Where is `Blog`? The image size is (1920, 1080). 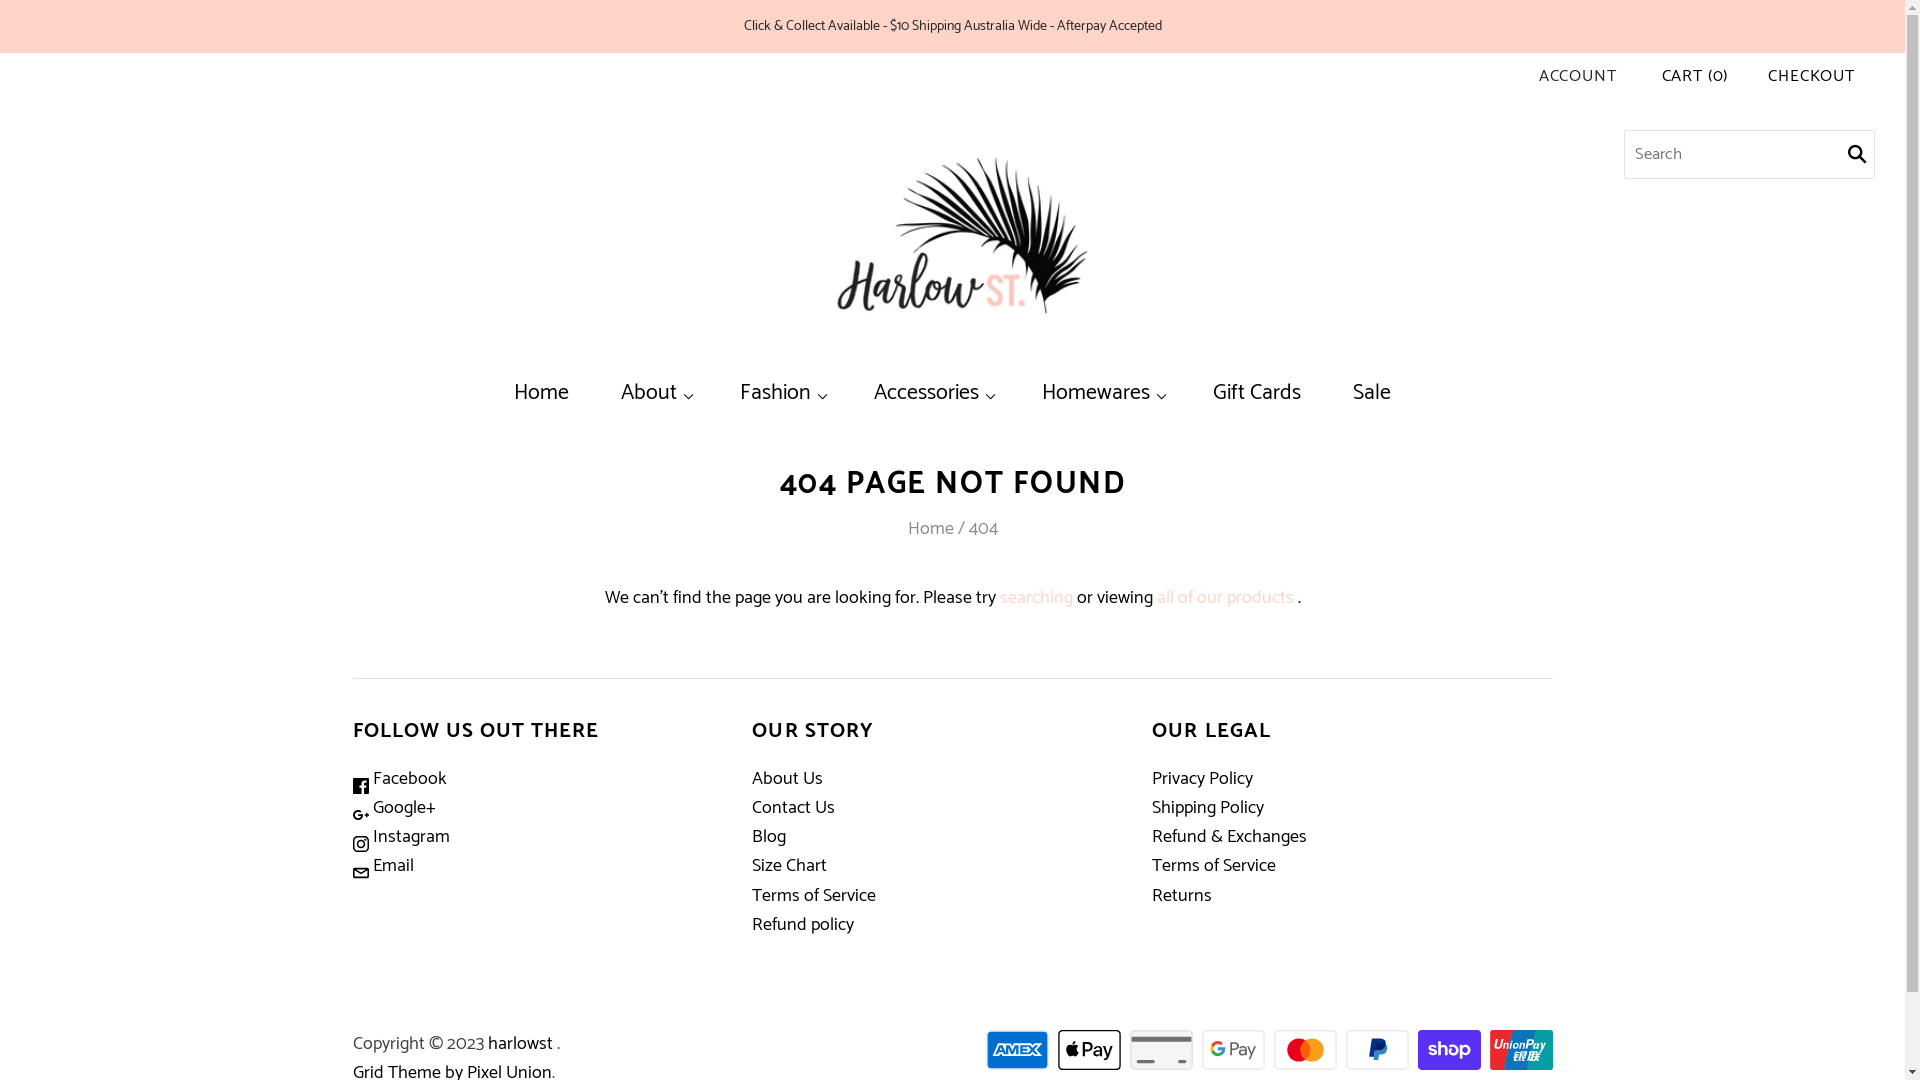 Blog is located at coordinates (769, 837).